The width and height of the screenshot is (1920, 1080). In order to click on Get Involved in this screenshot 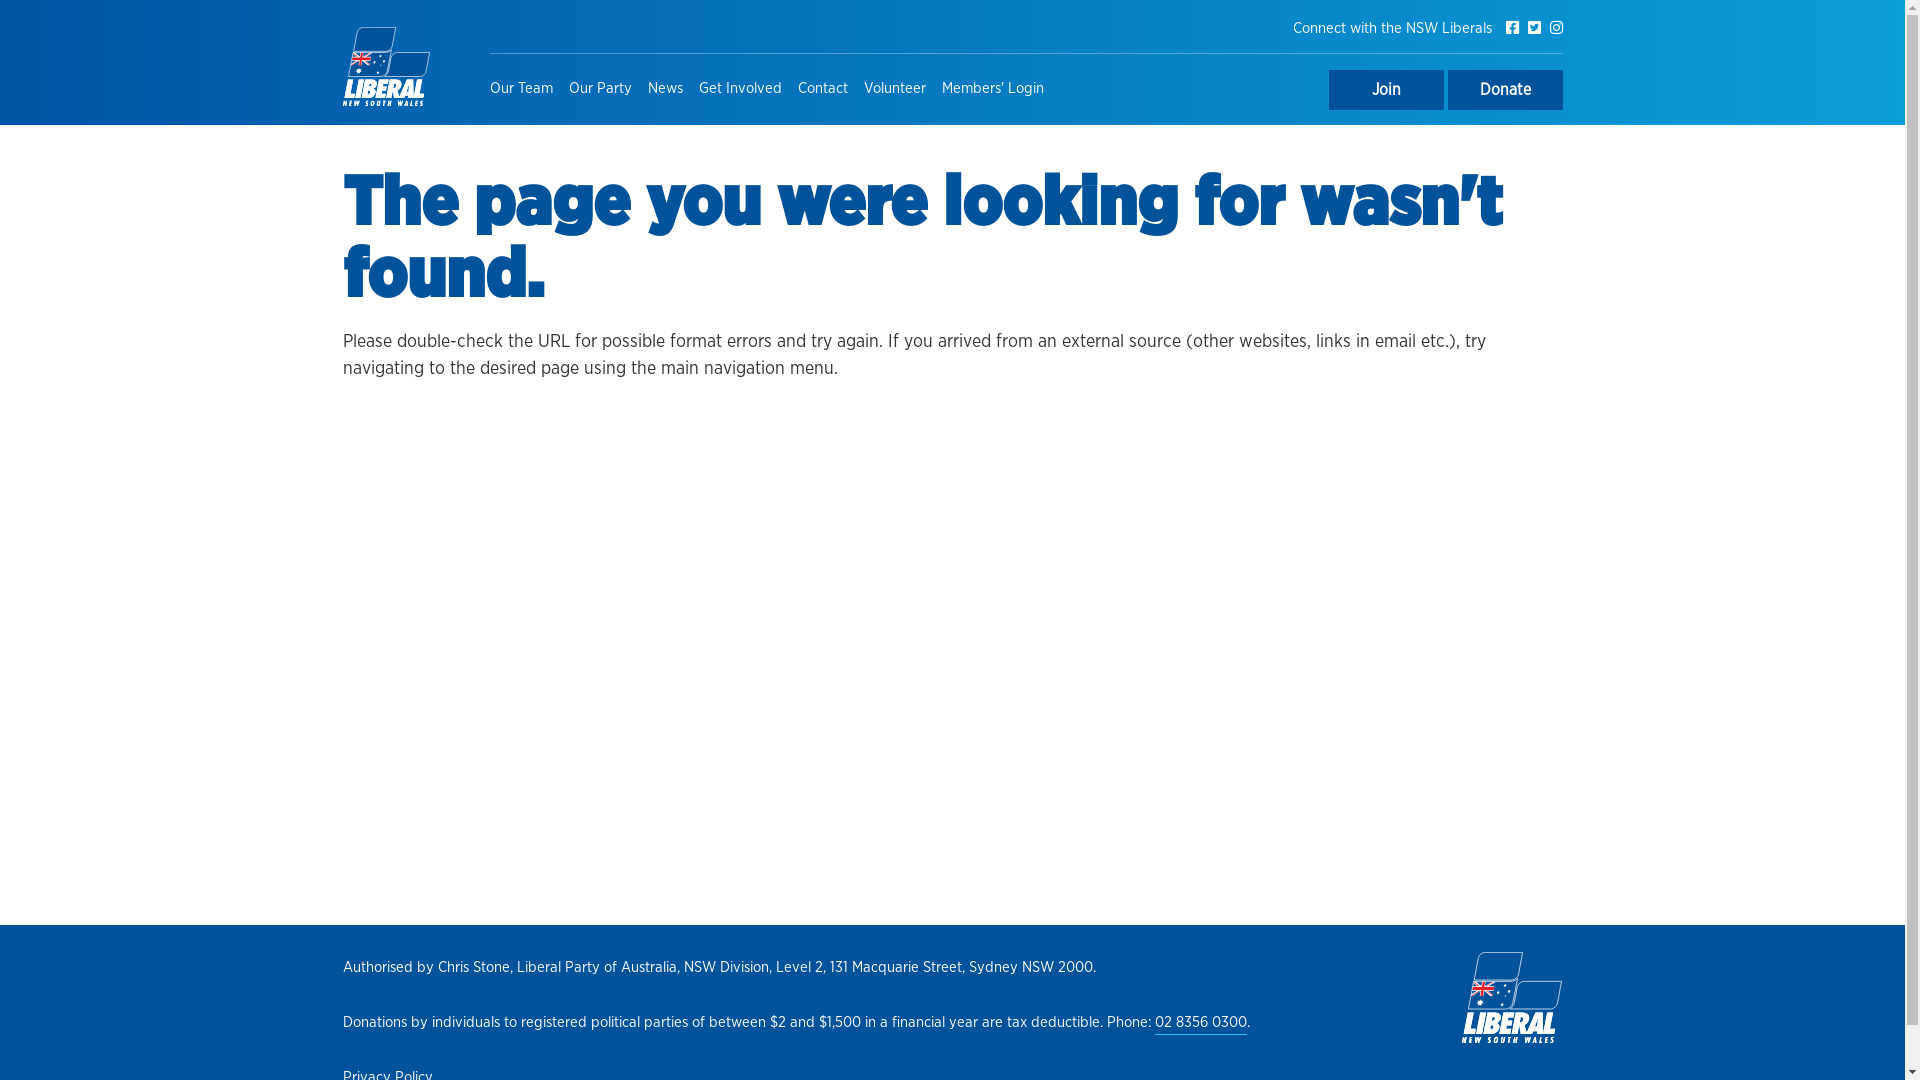, I will do `click(740, 90)`.